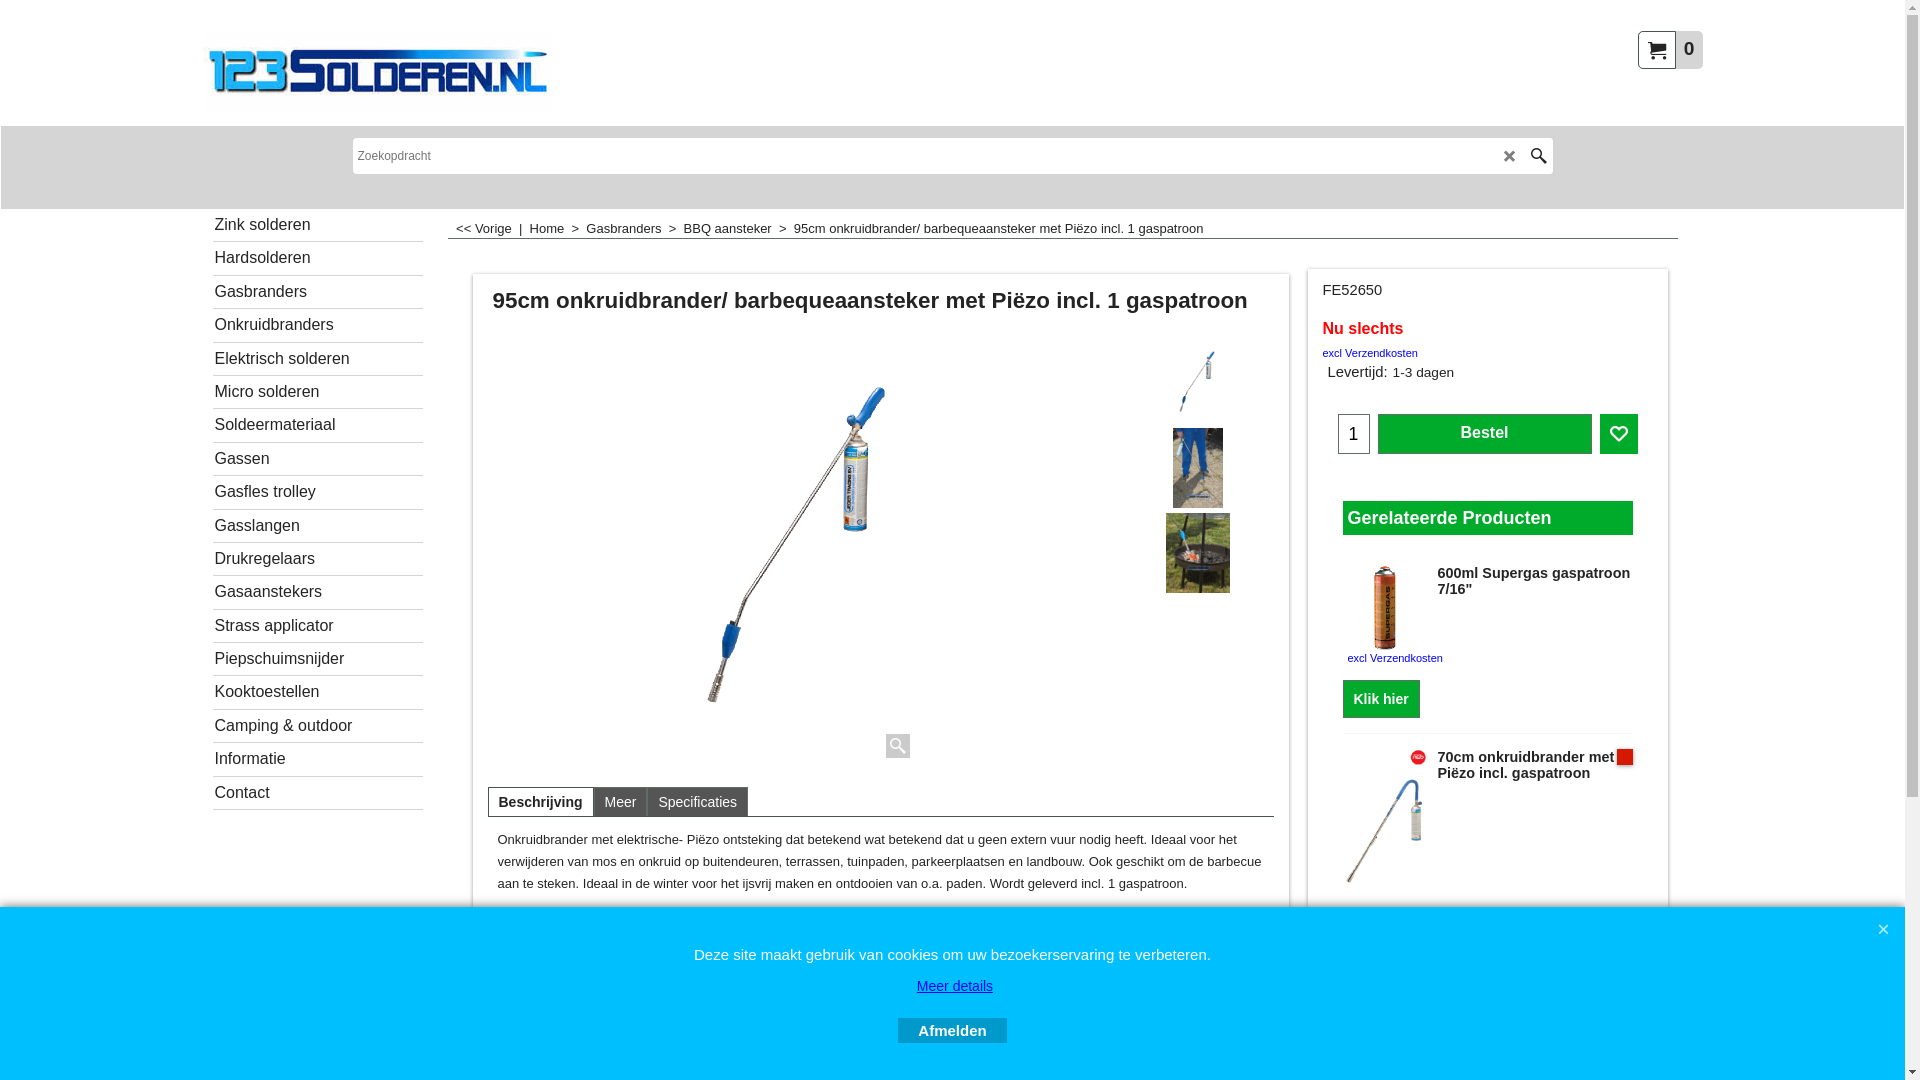 The width and height of the screenshot is (1920, 1080). Describe the element at coordinates (317, 426) in the screenshot. I see `Soldeermateriaal` at that location.